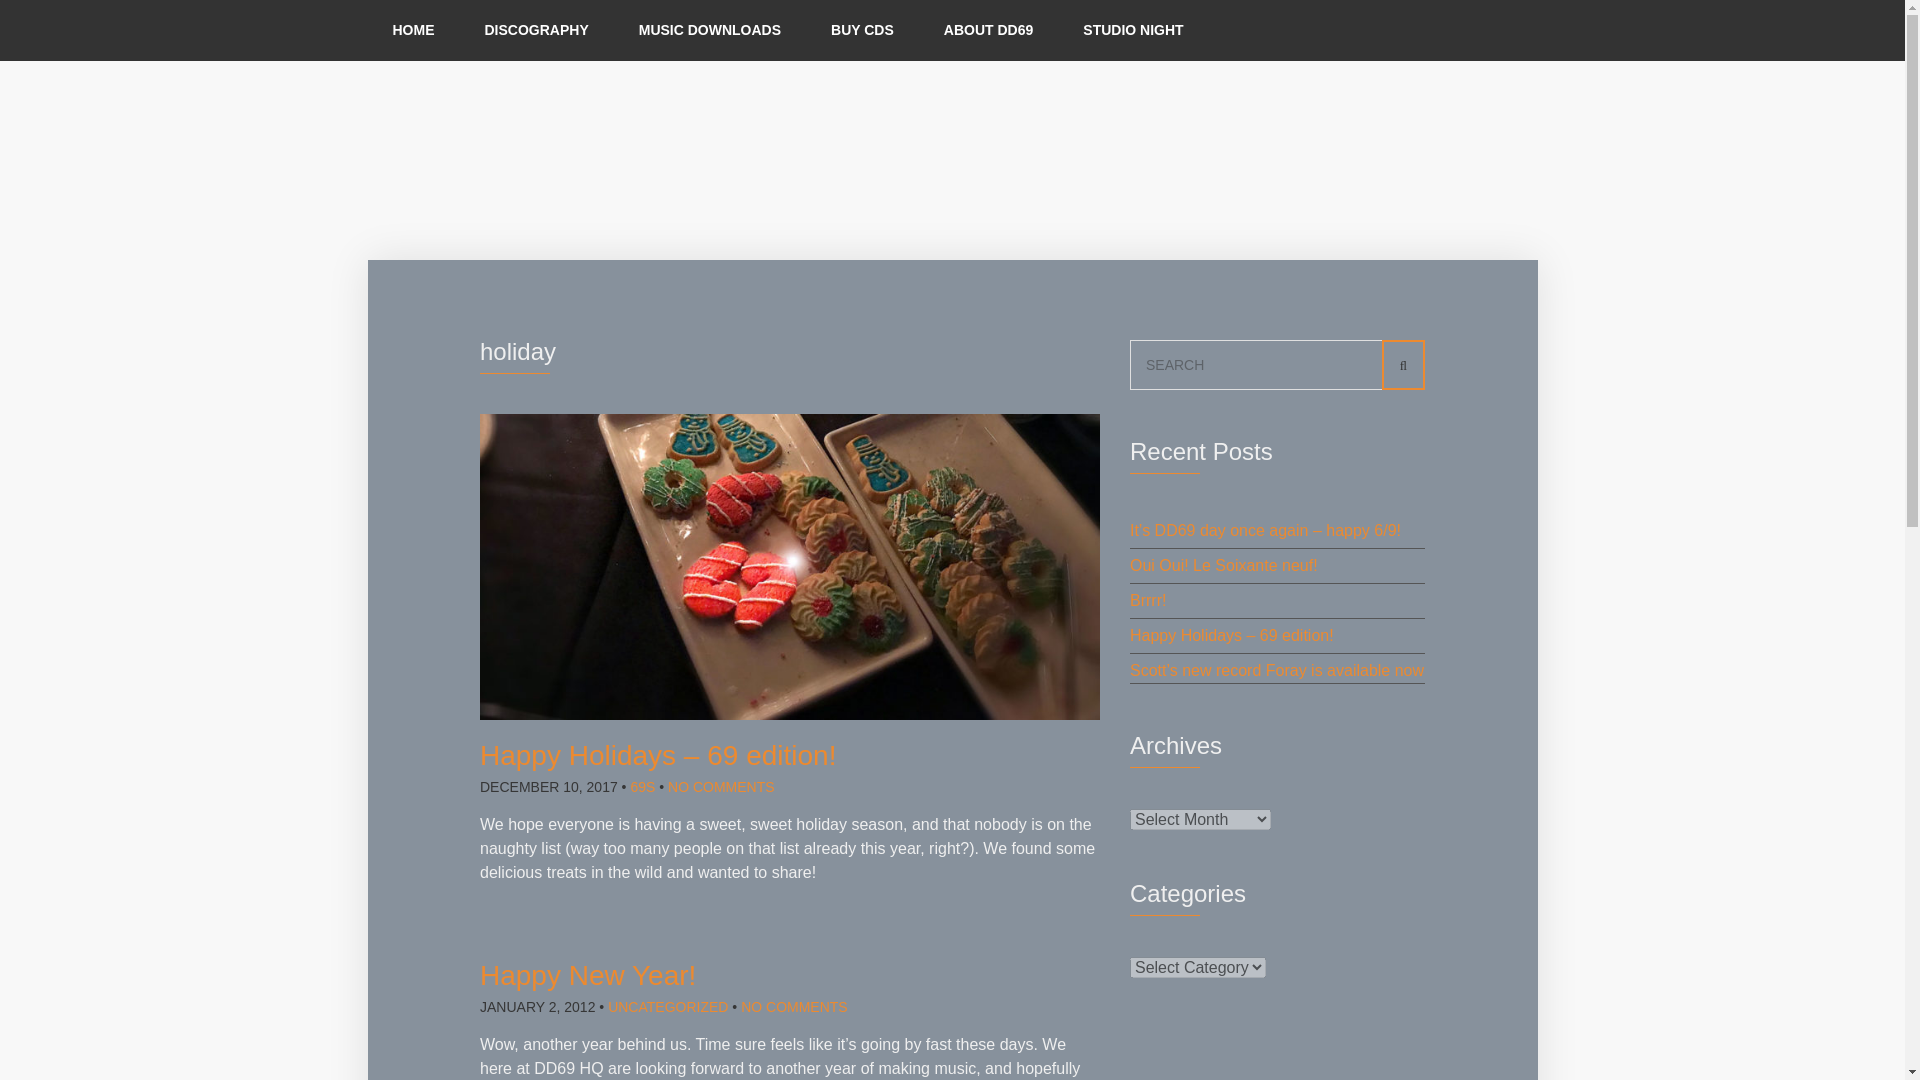 The image size is (1920, 1080). What do you see at coordinates (1132, 30) in the screenshot?
I see `STUDIO NIGHT` at bounding box center [1132, 30].